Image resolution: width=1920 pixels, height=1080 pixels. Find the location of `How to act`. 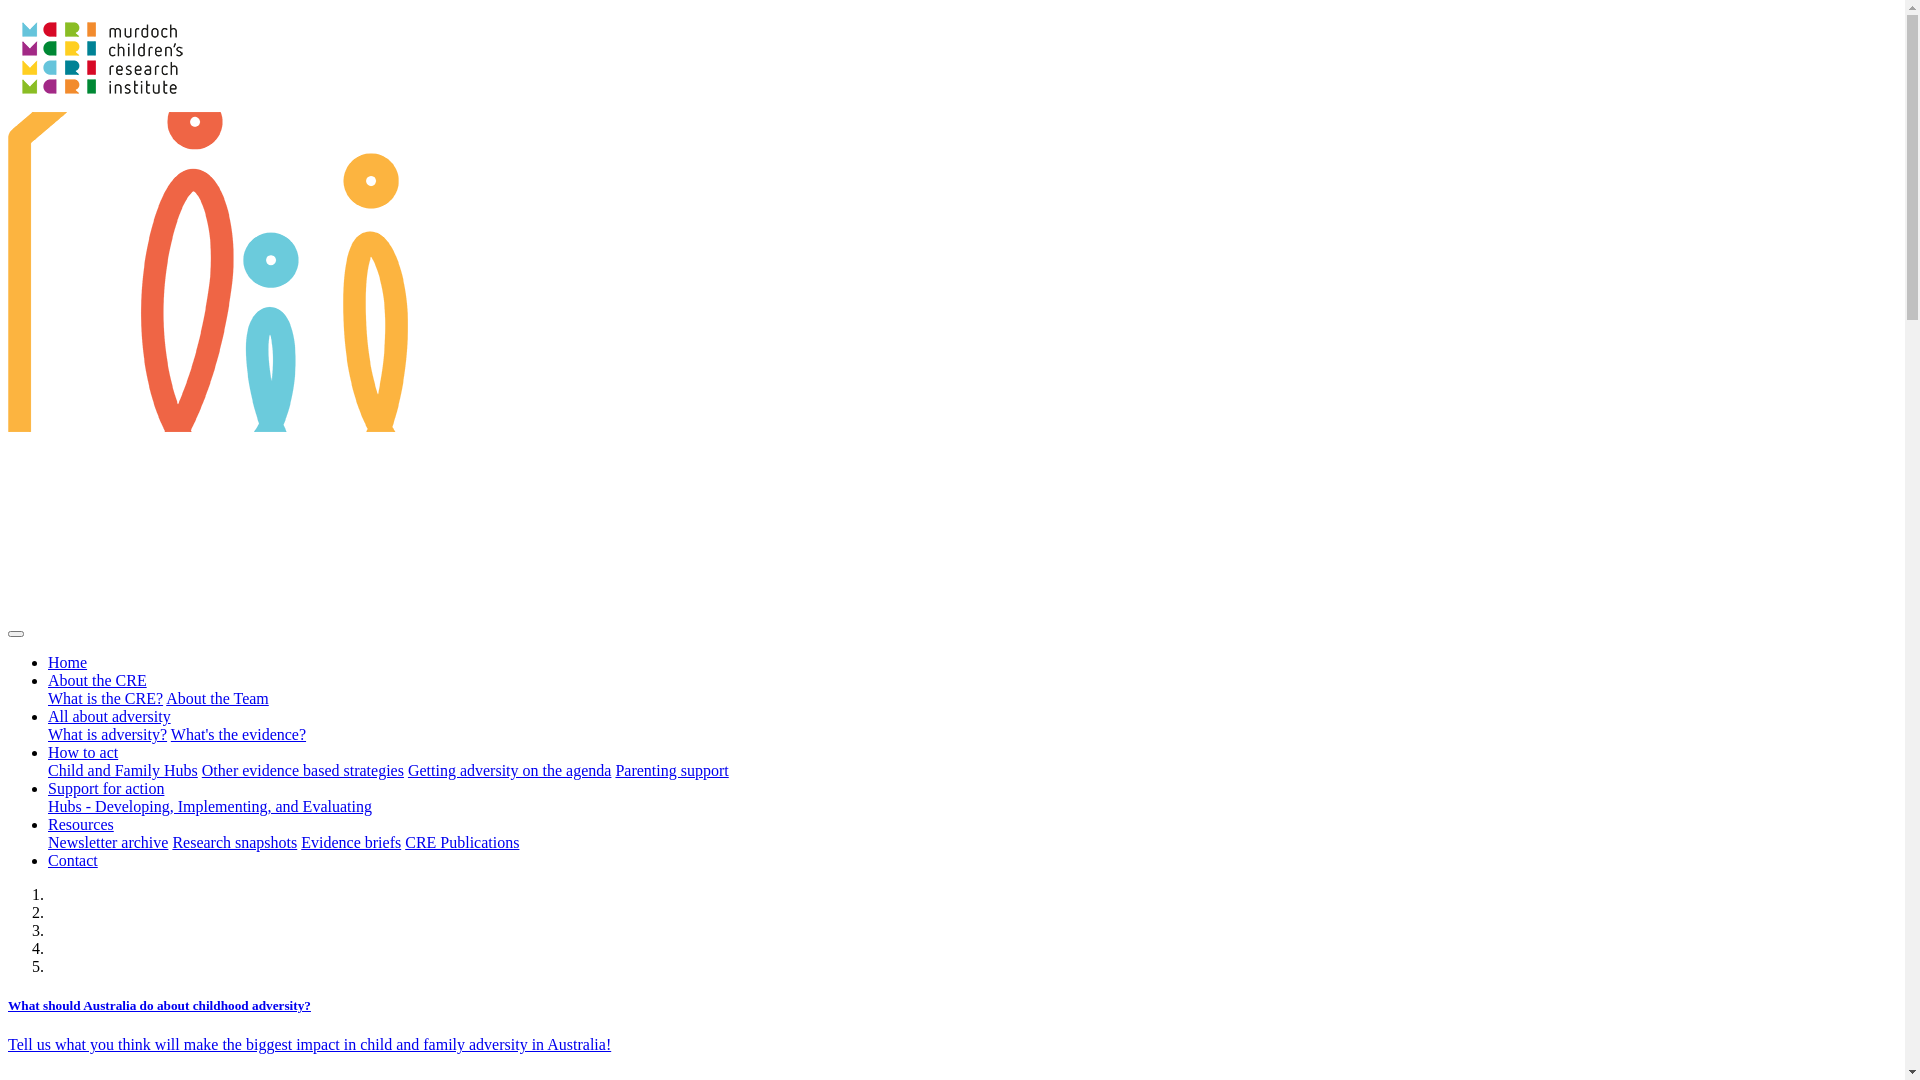

How to act is located at coordinates (83, 752).